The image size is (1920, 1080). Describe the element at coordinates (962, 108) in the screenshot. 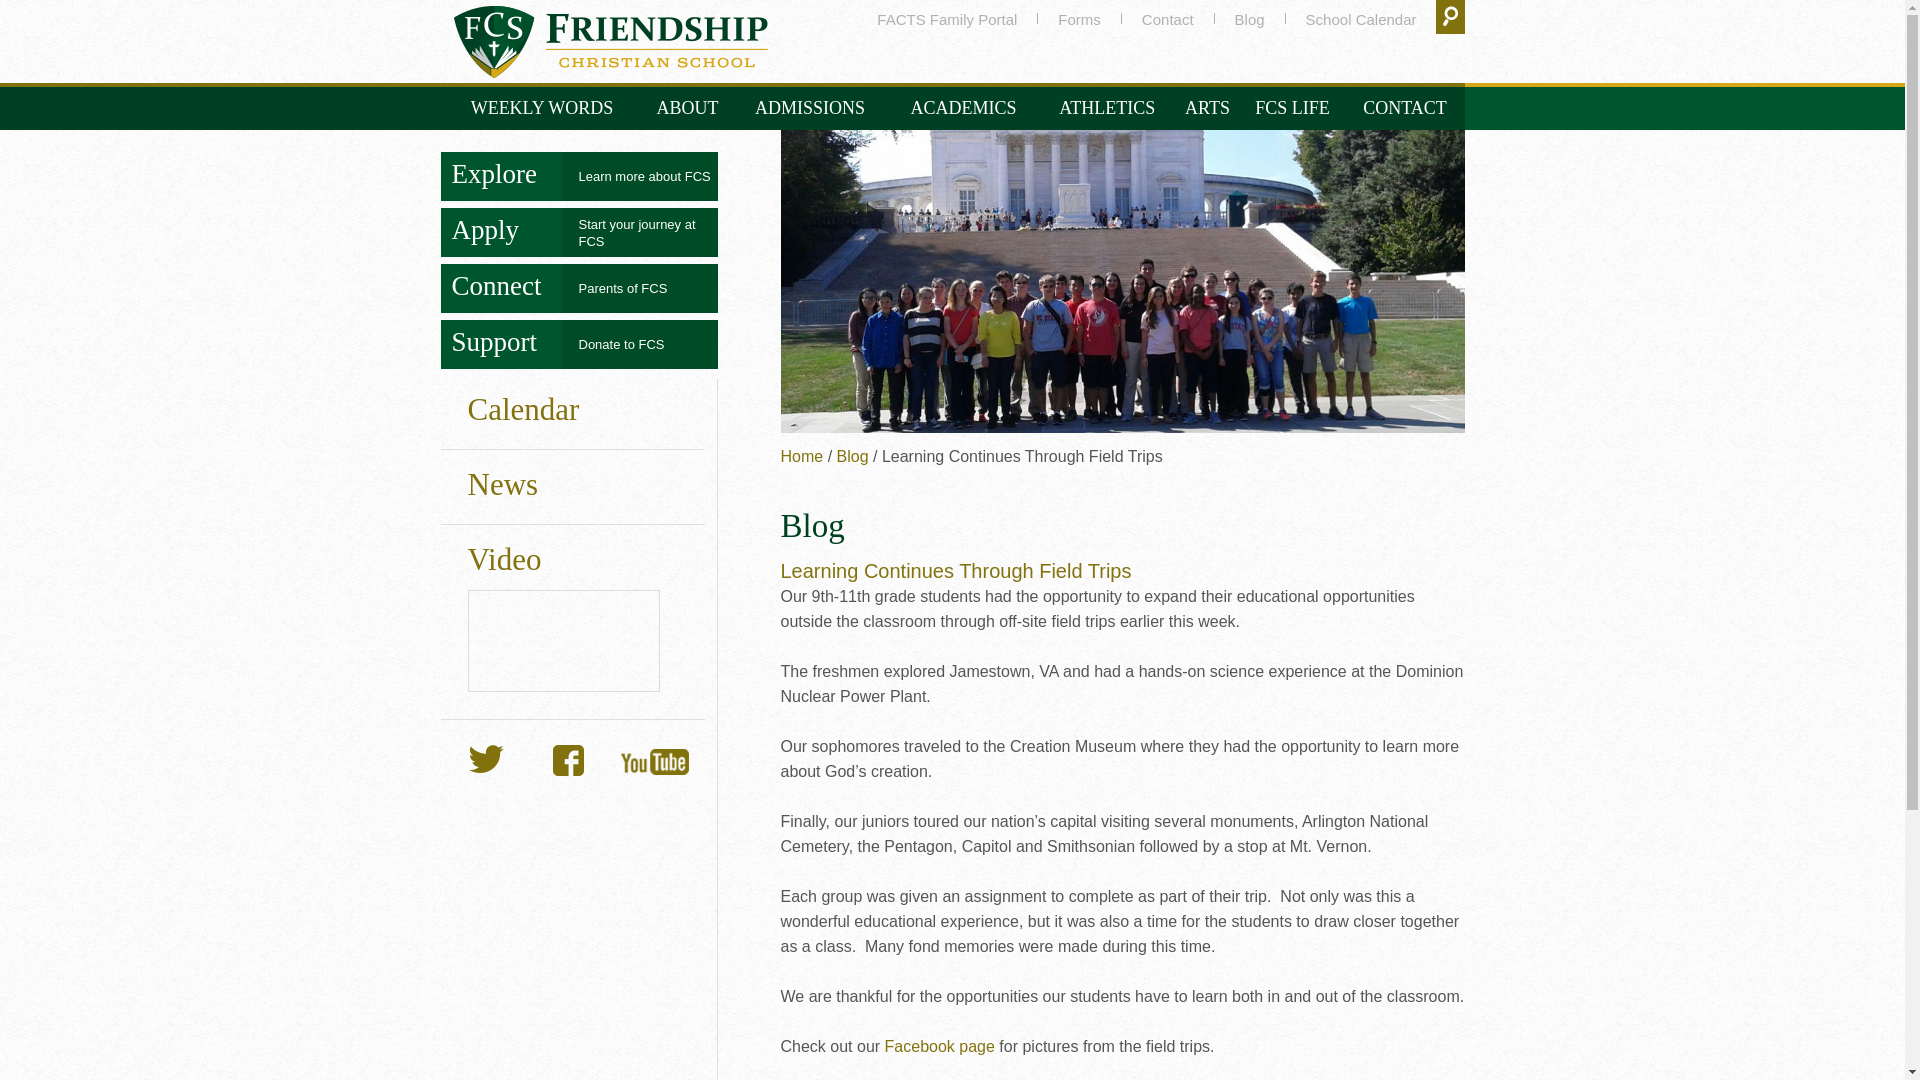

I see `ACADEMICS` at that location.